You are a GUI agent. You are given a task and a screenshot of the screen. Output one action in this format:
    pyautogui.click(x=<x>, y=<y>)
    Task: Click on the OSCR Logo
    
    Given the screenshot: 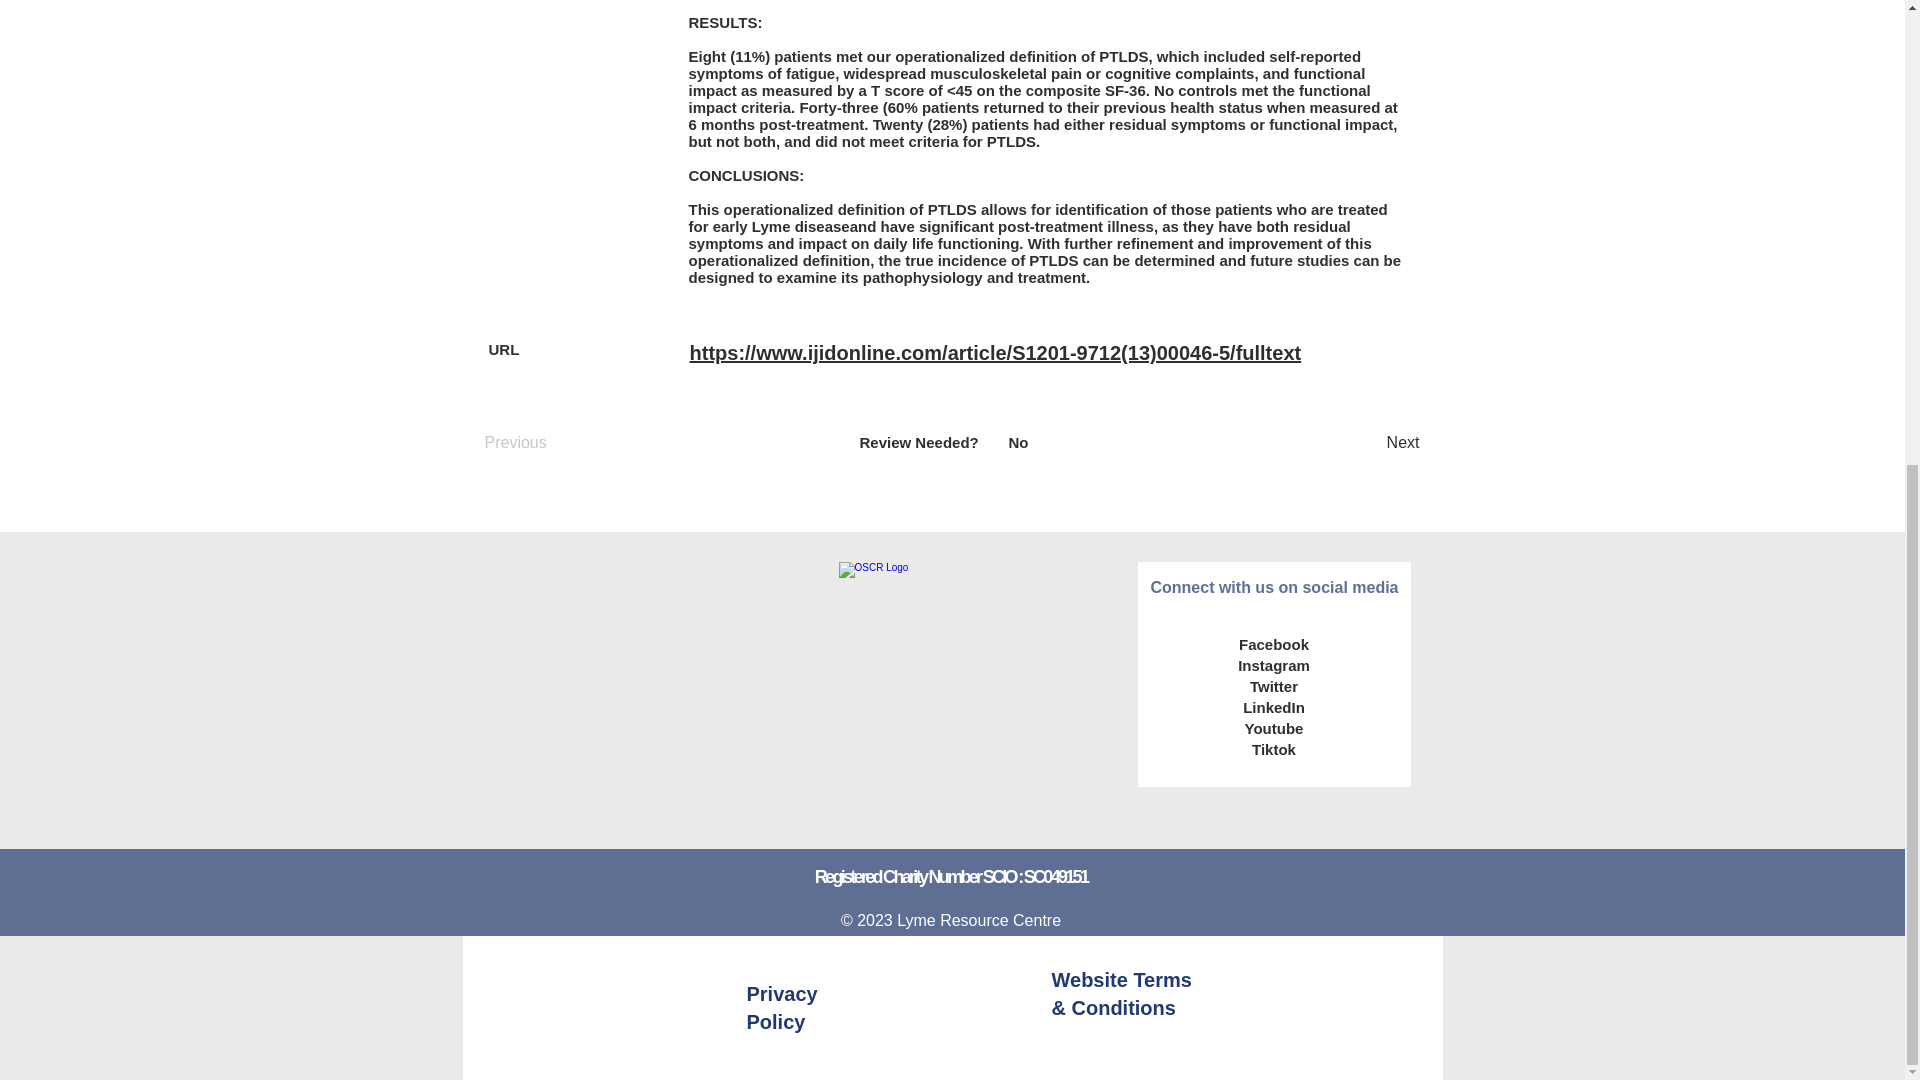 What is the action you would take?
    pyautogui.click(x=950, y=674)
    